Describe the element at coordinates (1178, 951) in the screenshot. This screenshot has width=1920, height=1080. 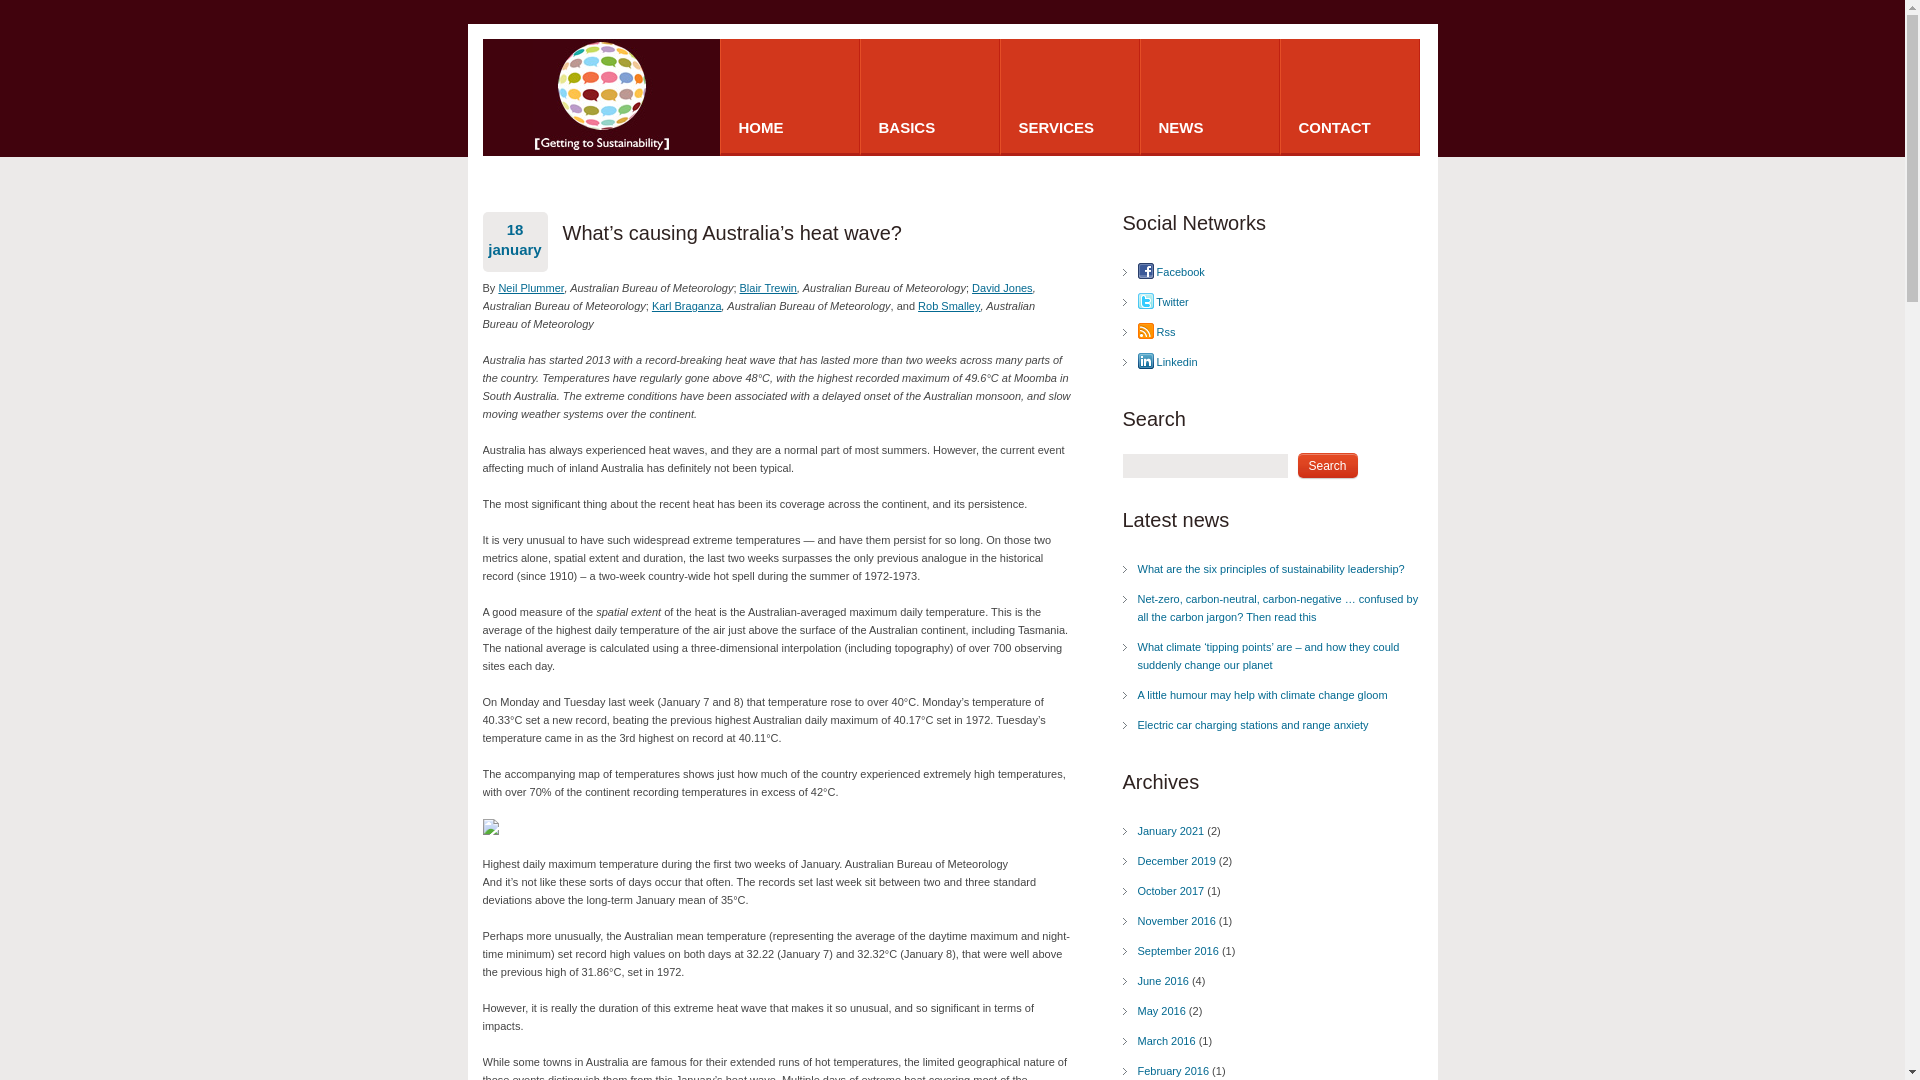
I see `September 2016` at that location.